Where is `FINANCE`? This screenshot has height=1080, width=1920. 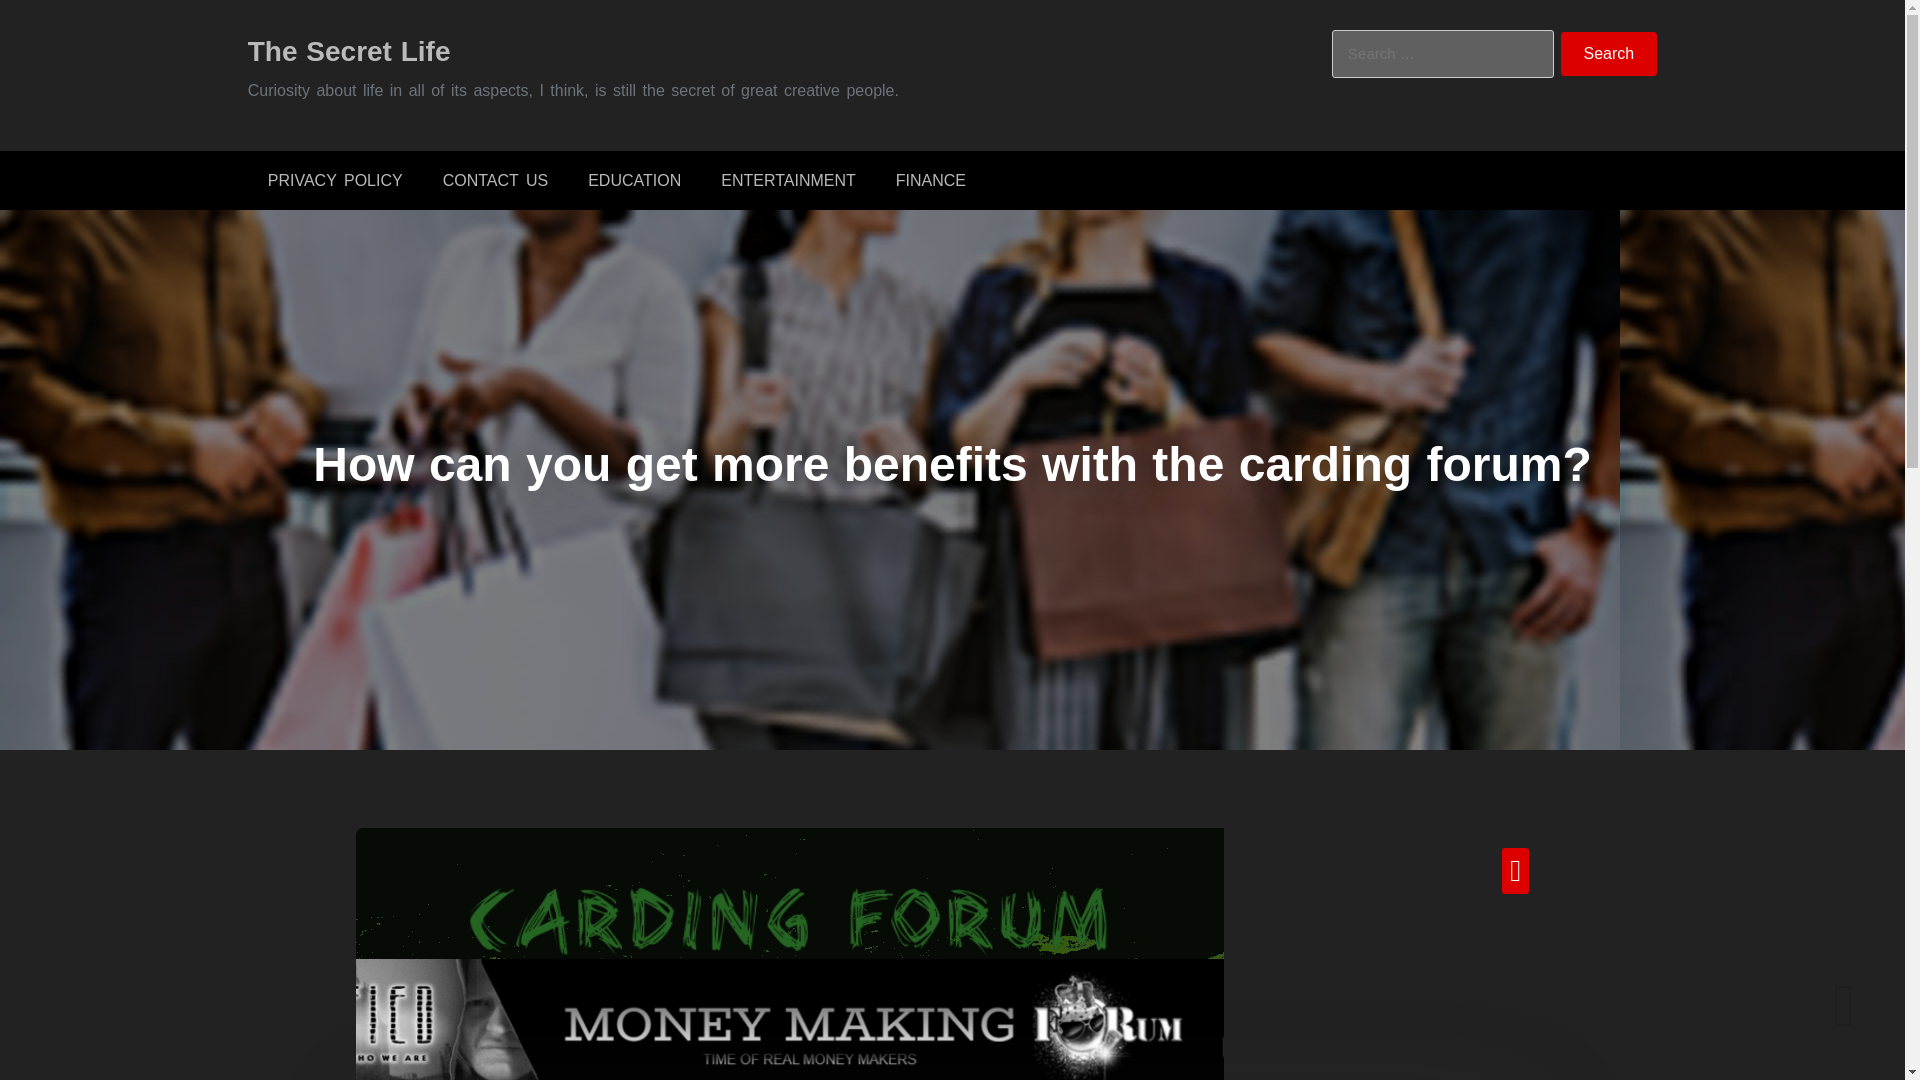
FINANCE is located at coordinates (930, 180).